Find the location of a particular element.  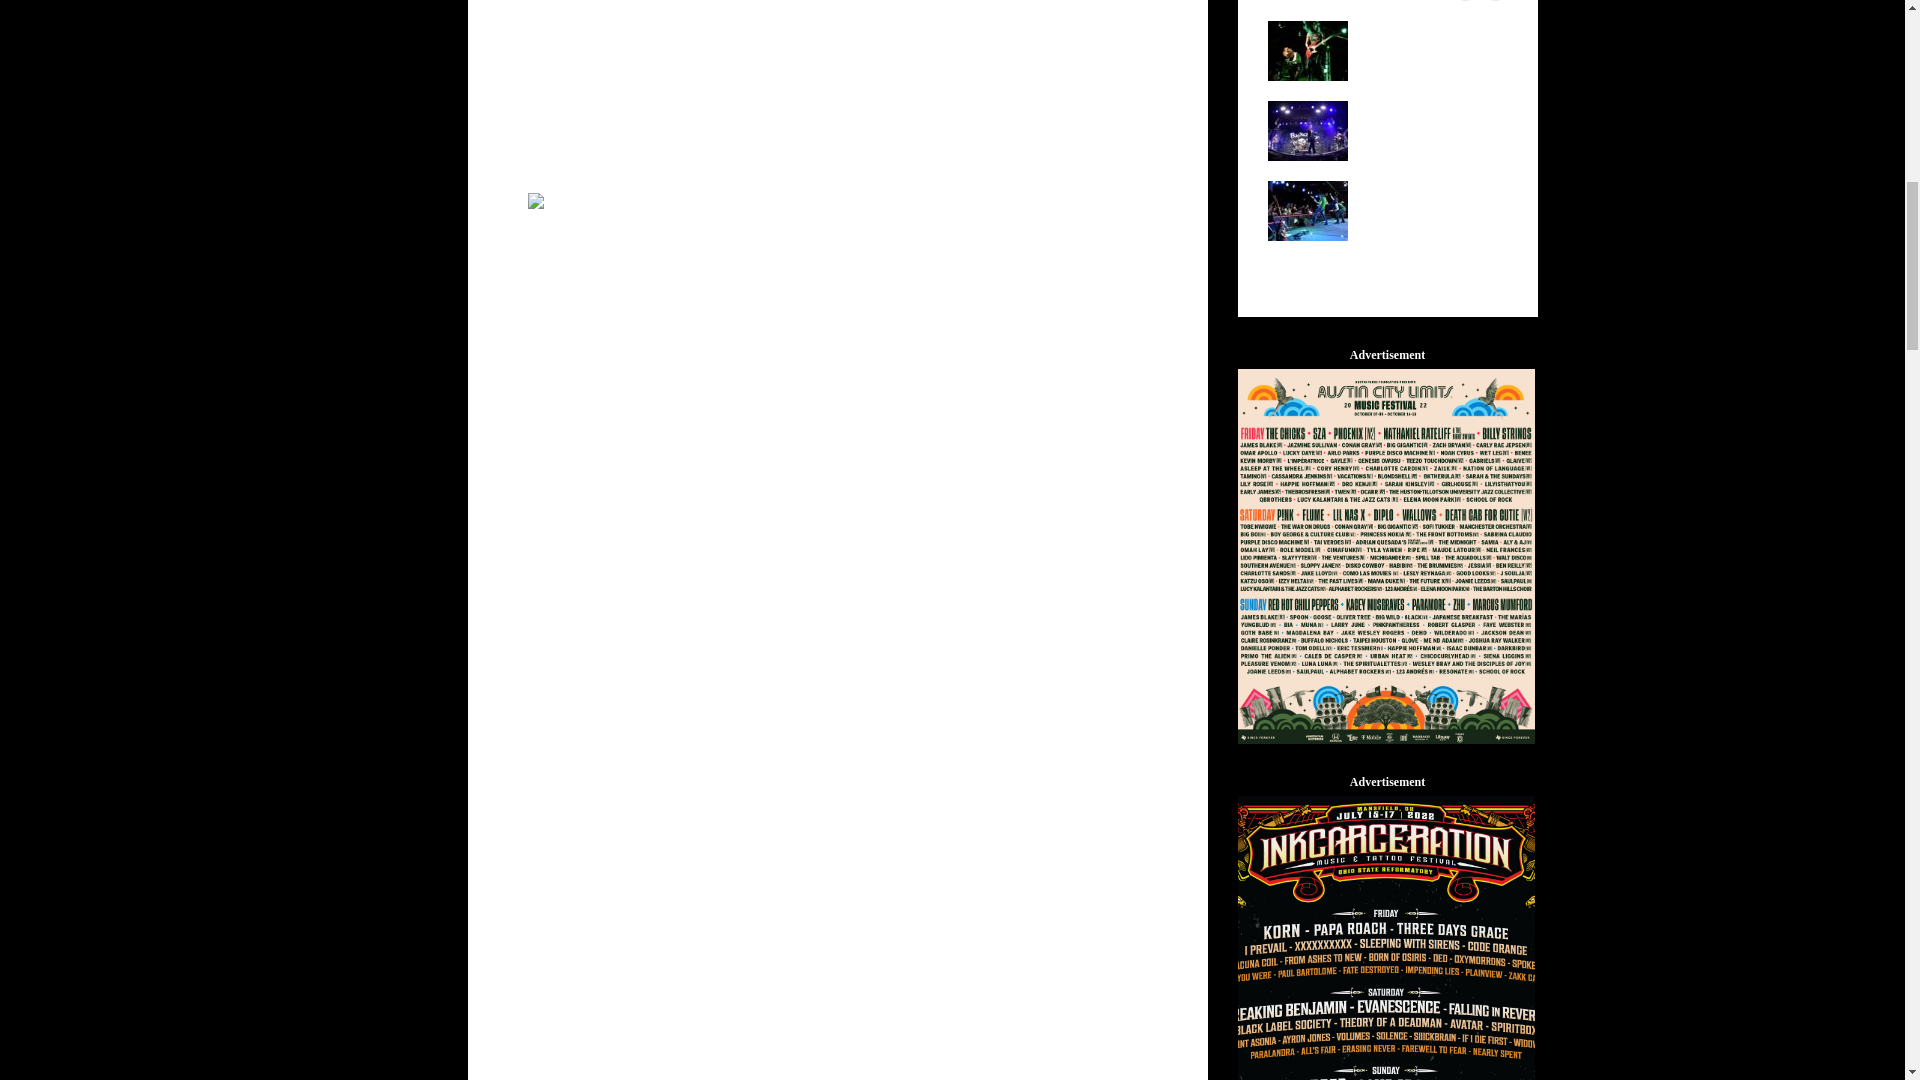

Kings of Thrash drop into the Rockhouse is located at coordinates (1307, 209).